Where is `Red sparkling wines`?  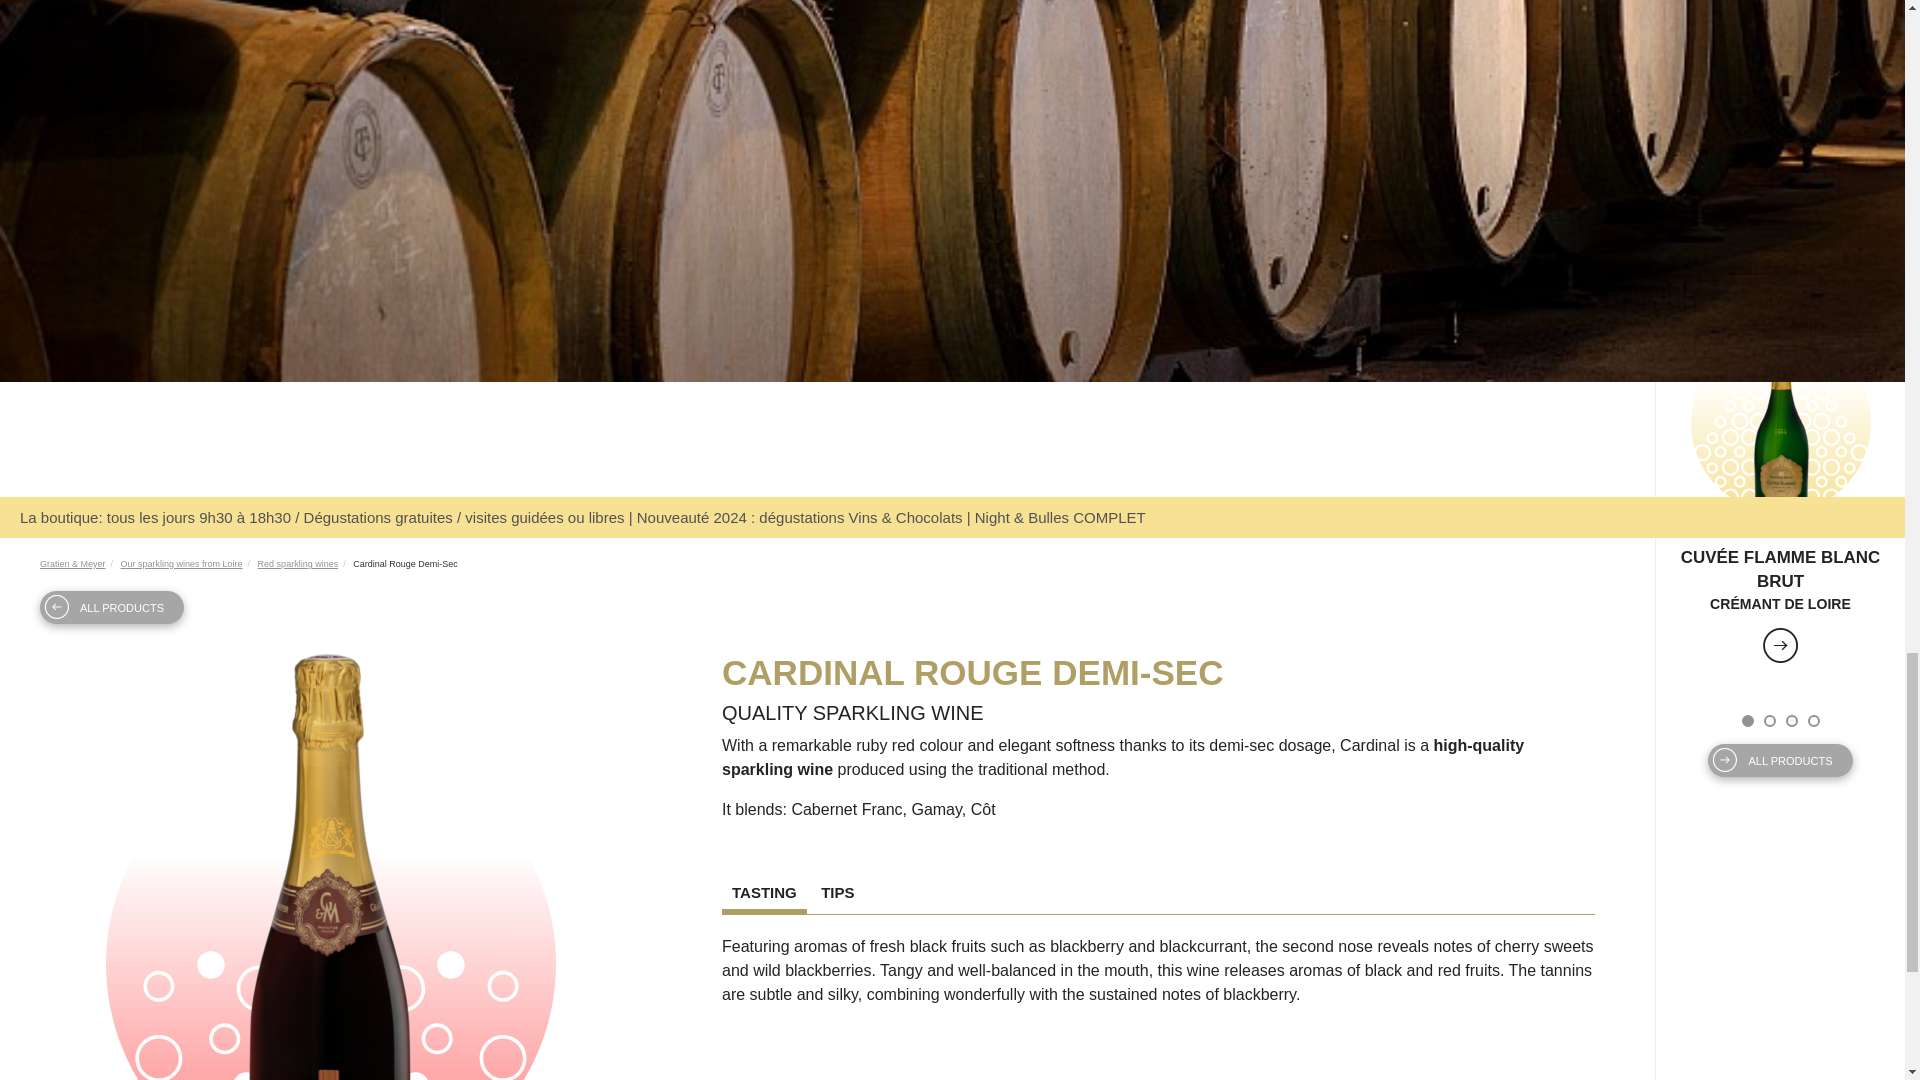 Red sparkling wines is located at coordinates (298, 564).